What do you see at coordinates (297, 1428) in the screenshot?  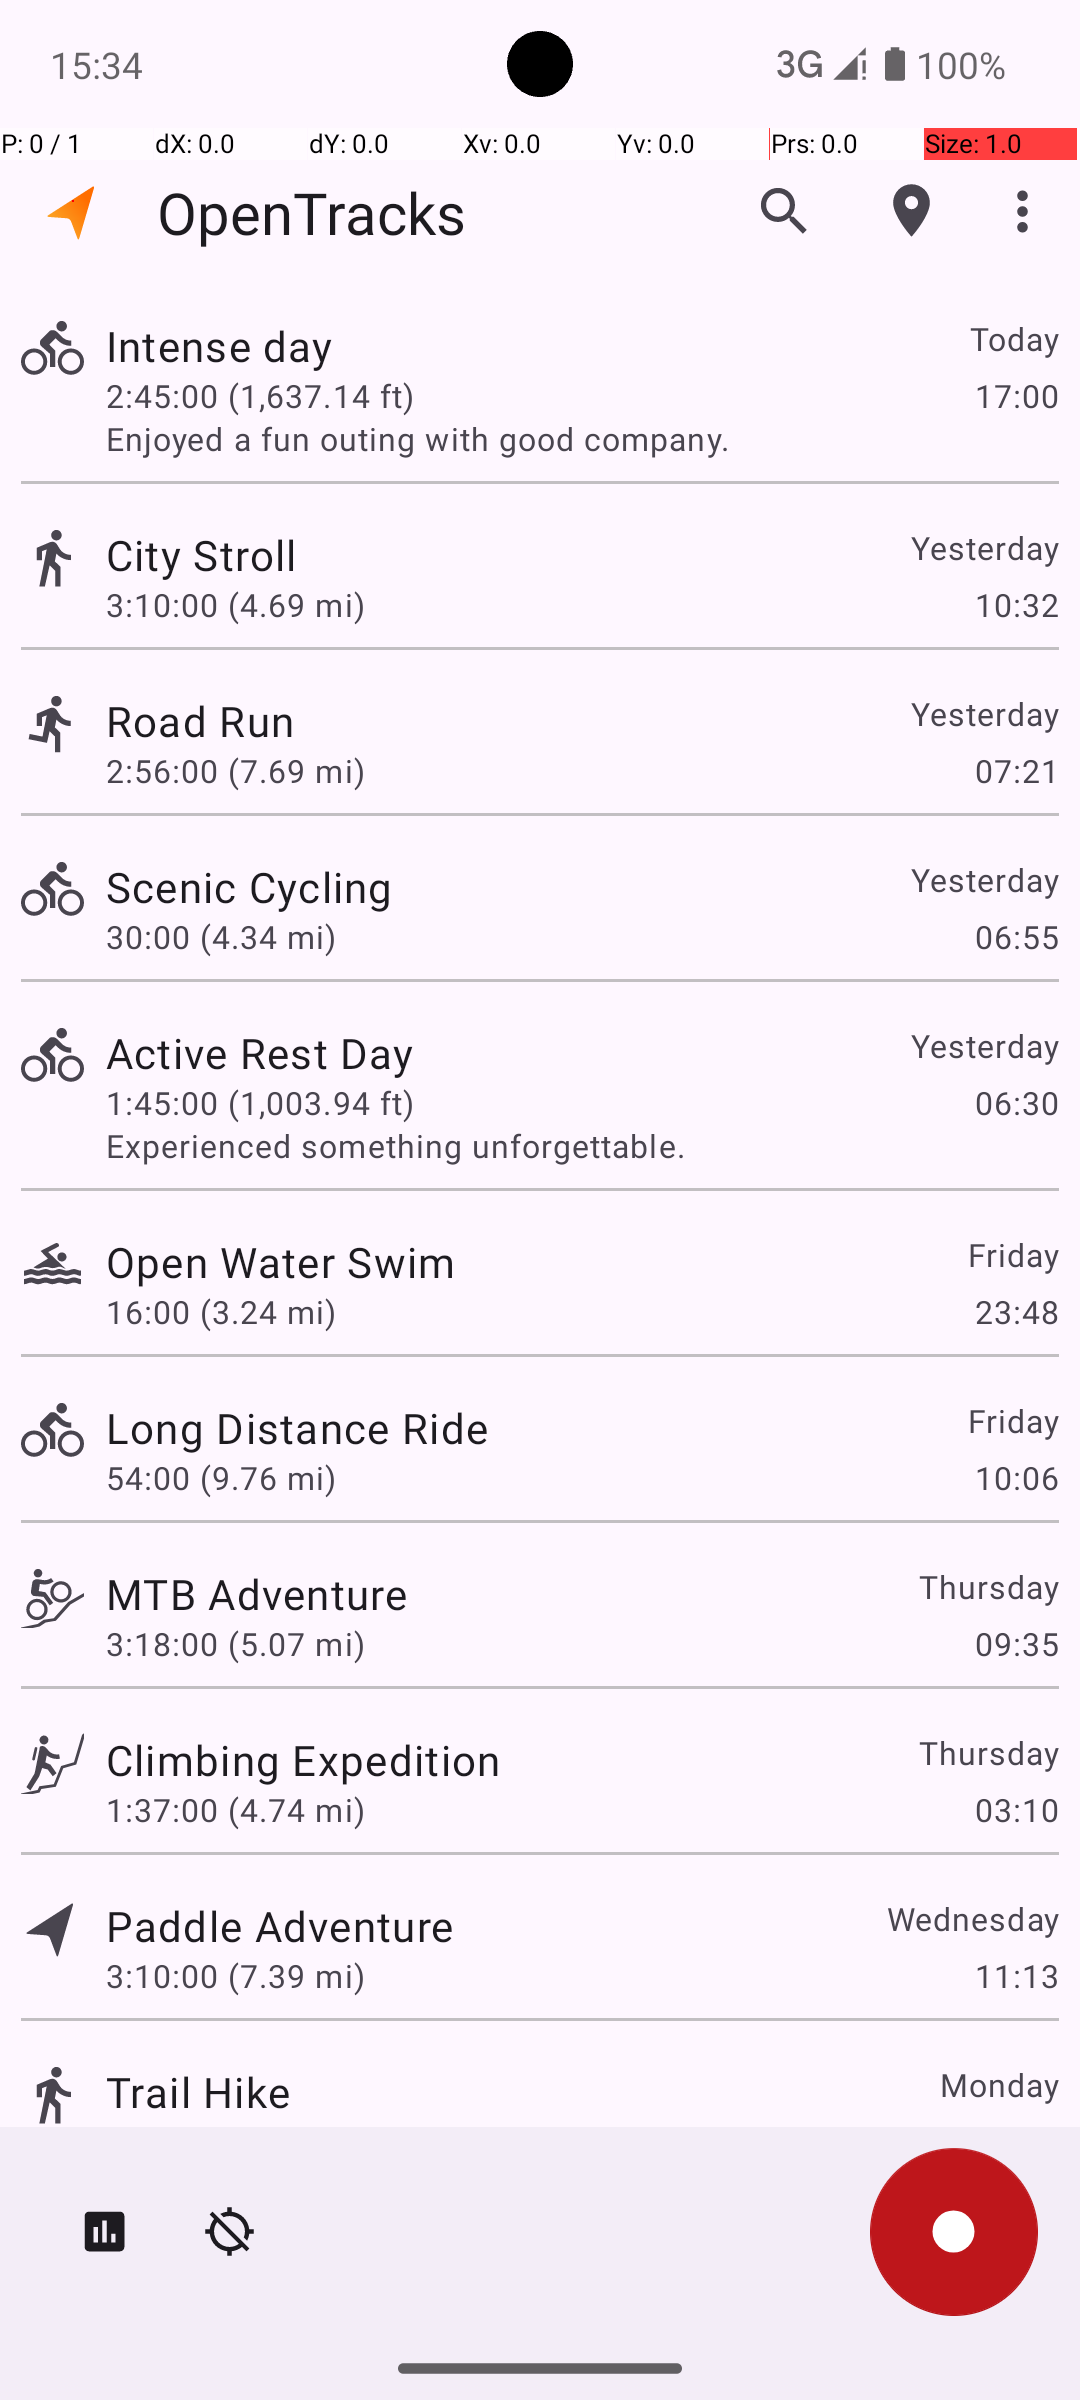 I see `Long Distance Ride` at bounding box center [297, 1428].